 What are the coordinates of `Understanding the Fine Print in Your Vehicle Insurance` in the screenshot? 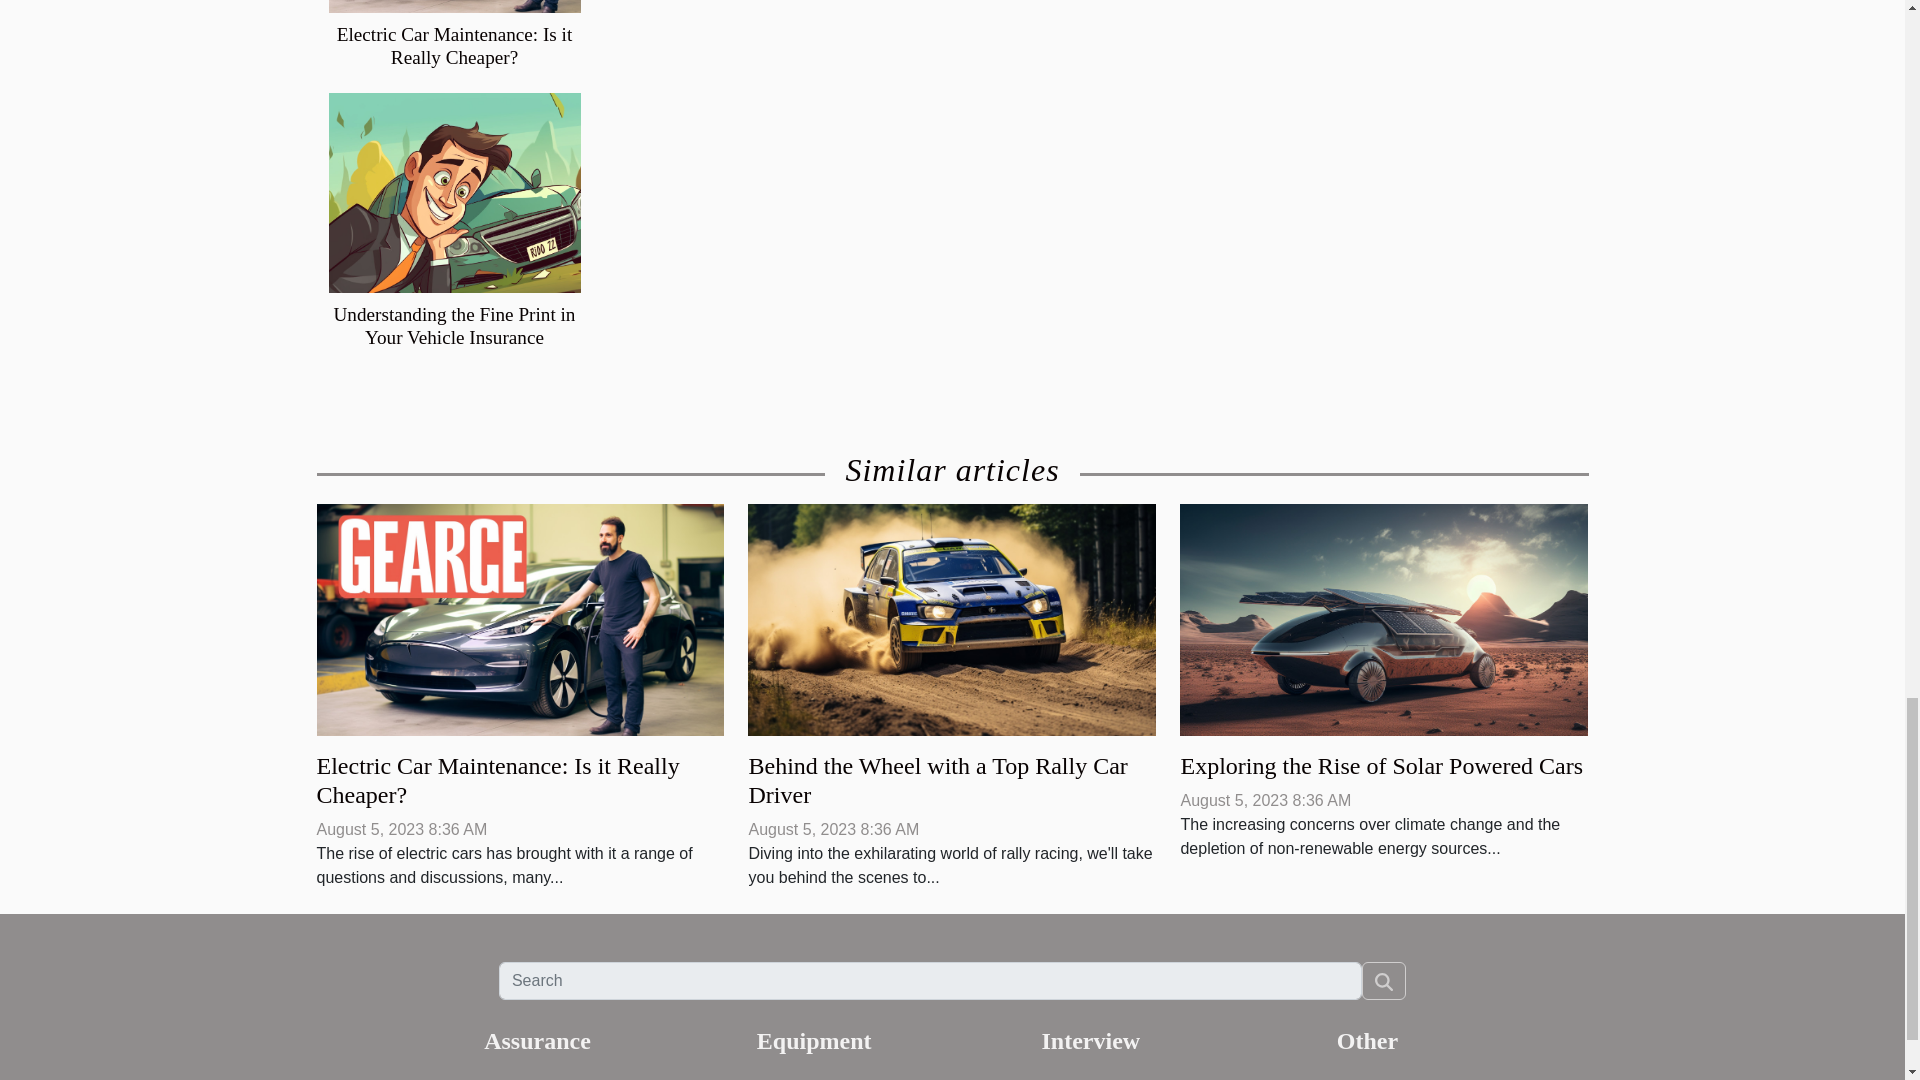 It's located at (454, 192).